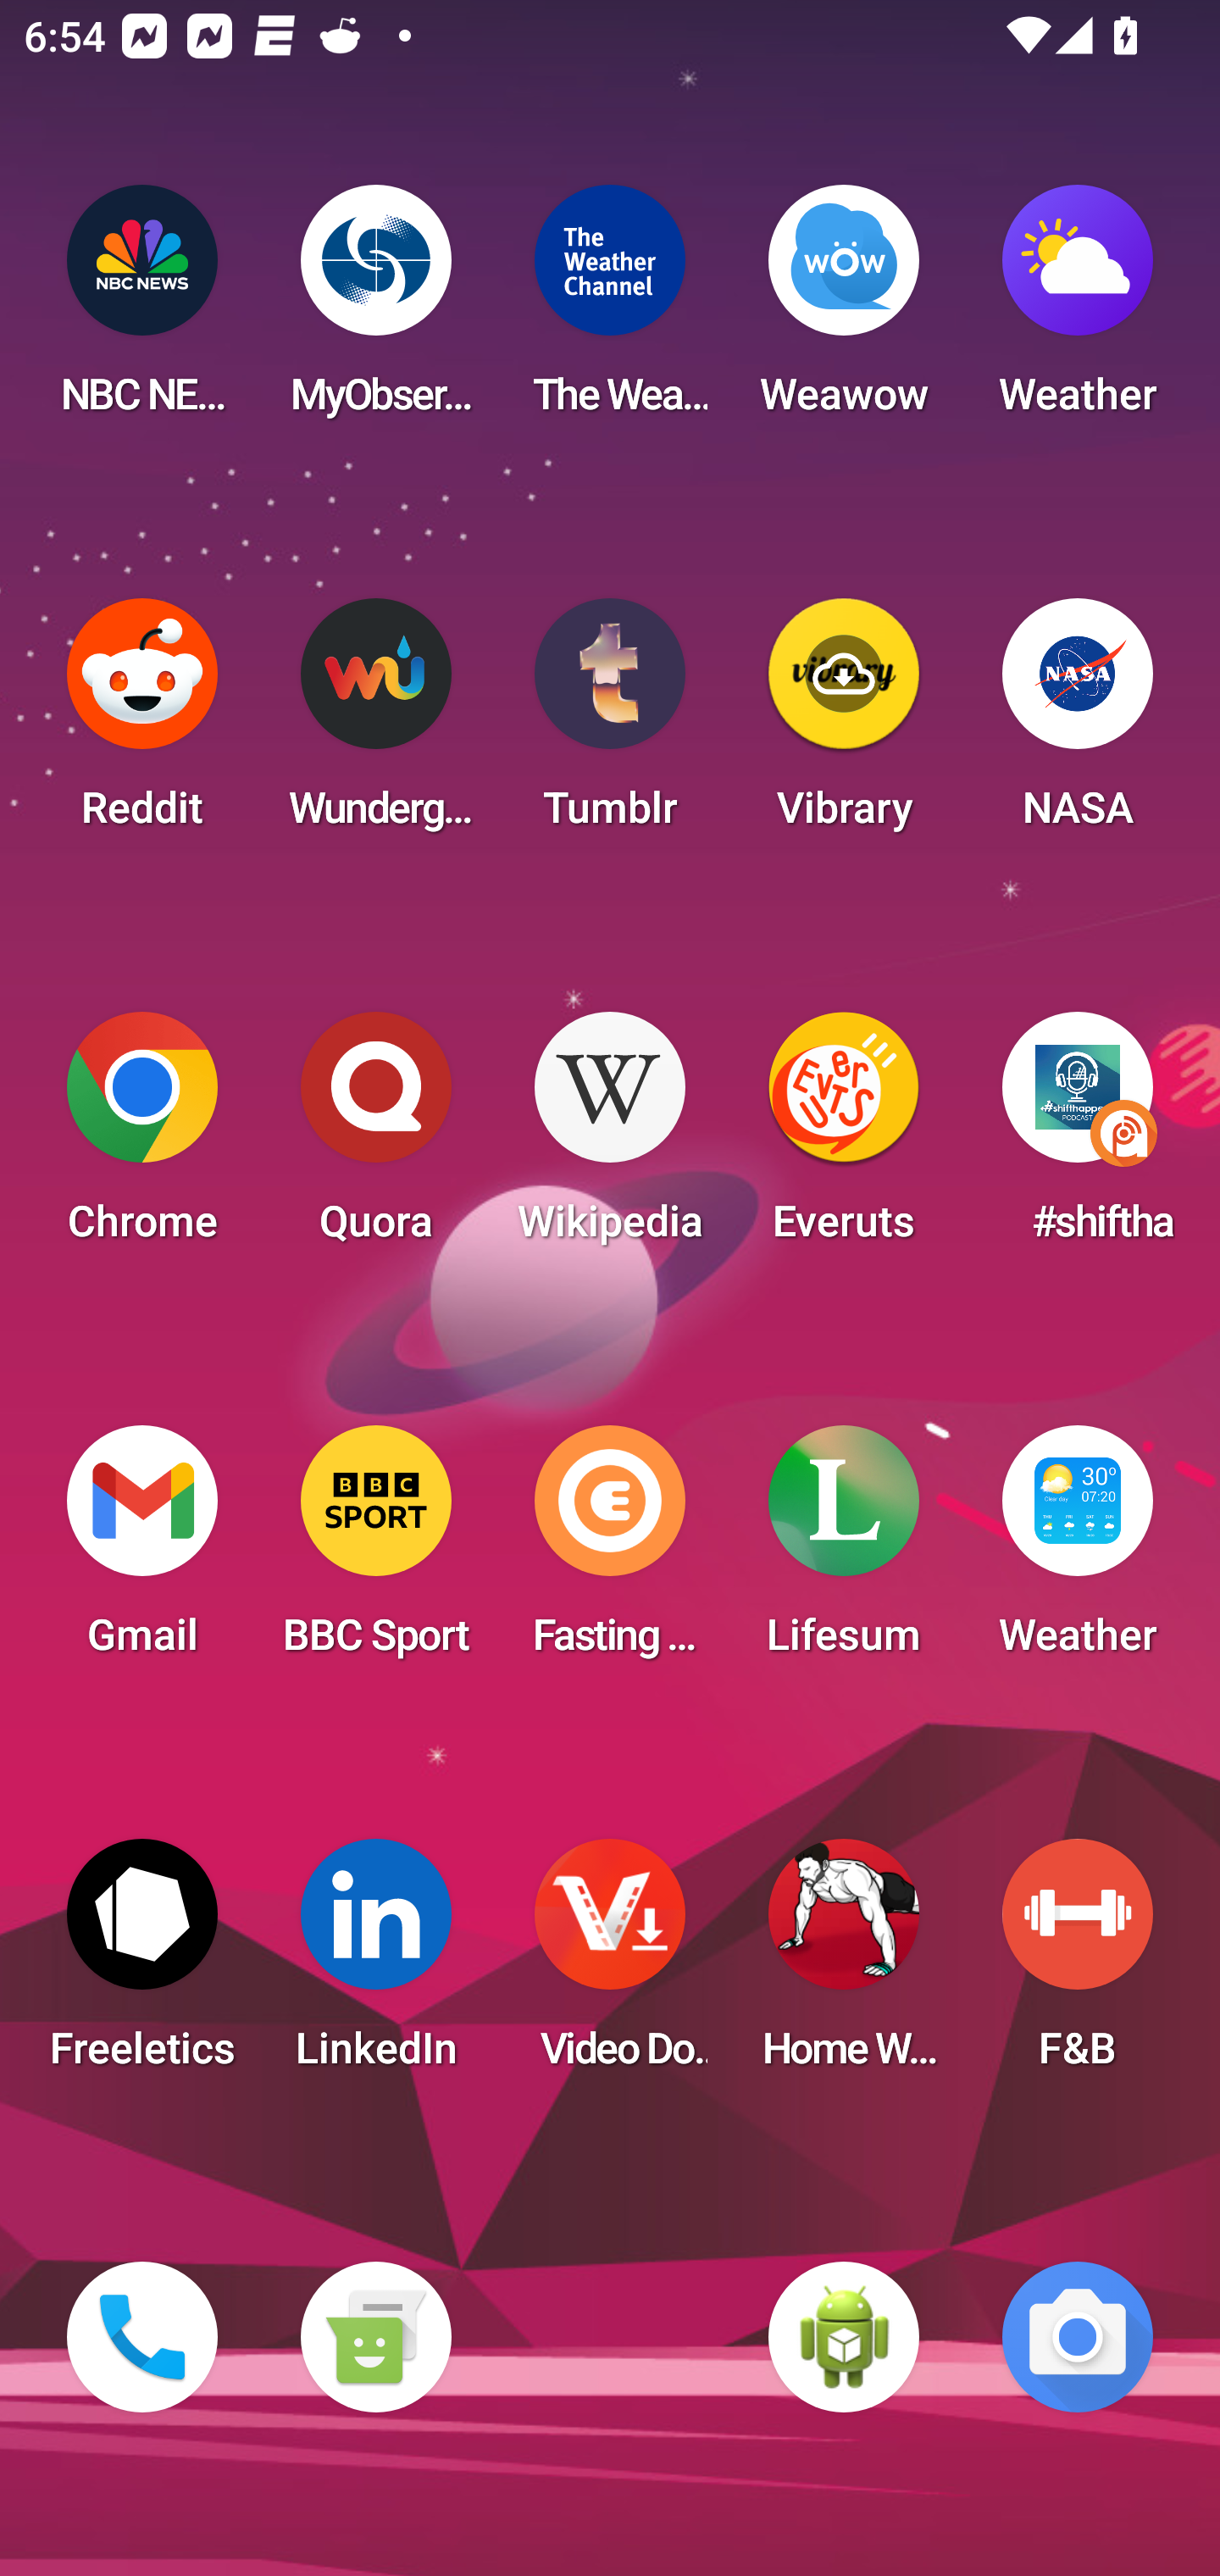 This screenshot has width=1220, height=2576. I want to click on LinkedIn, so click(375, 1964).